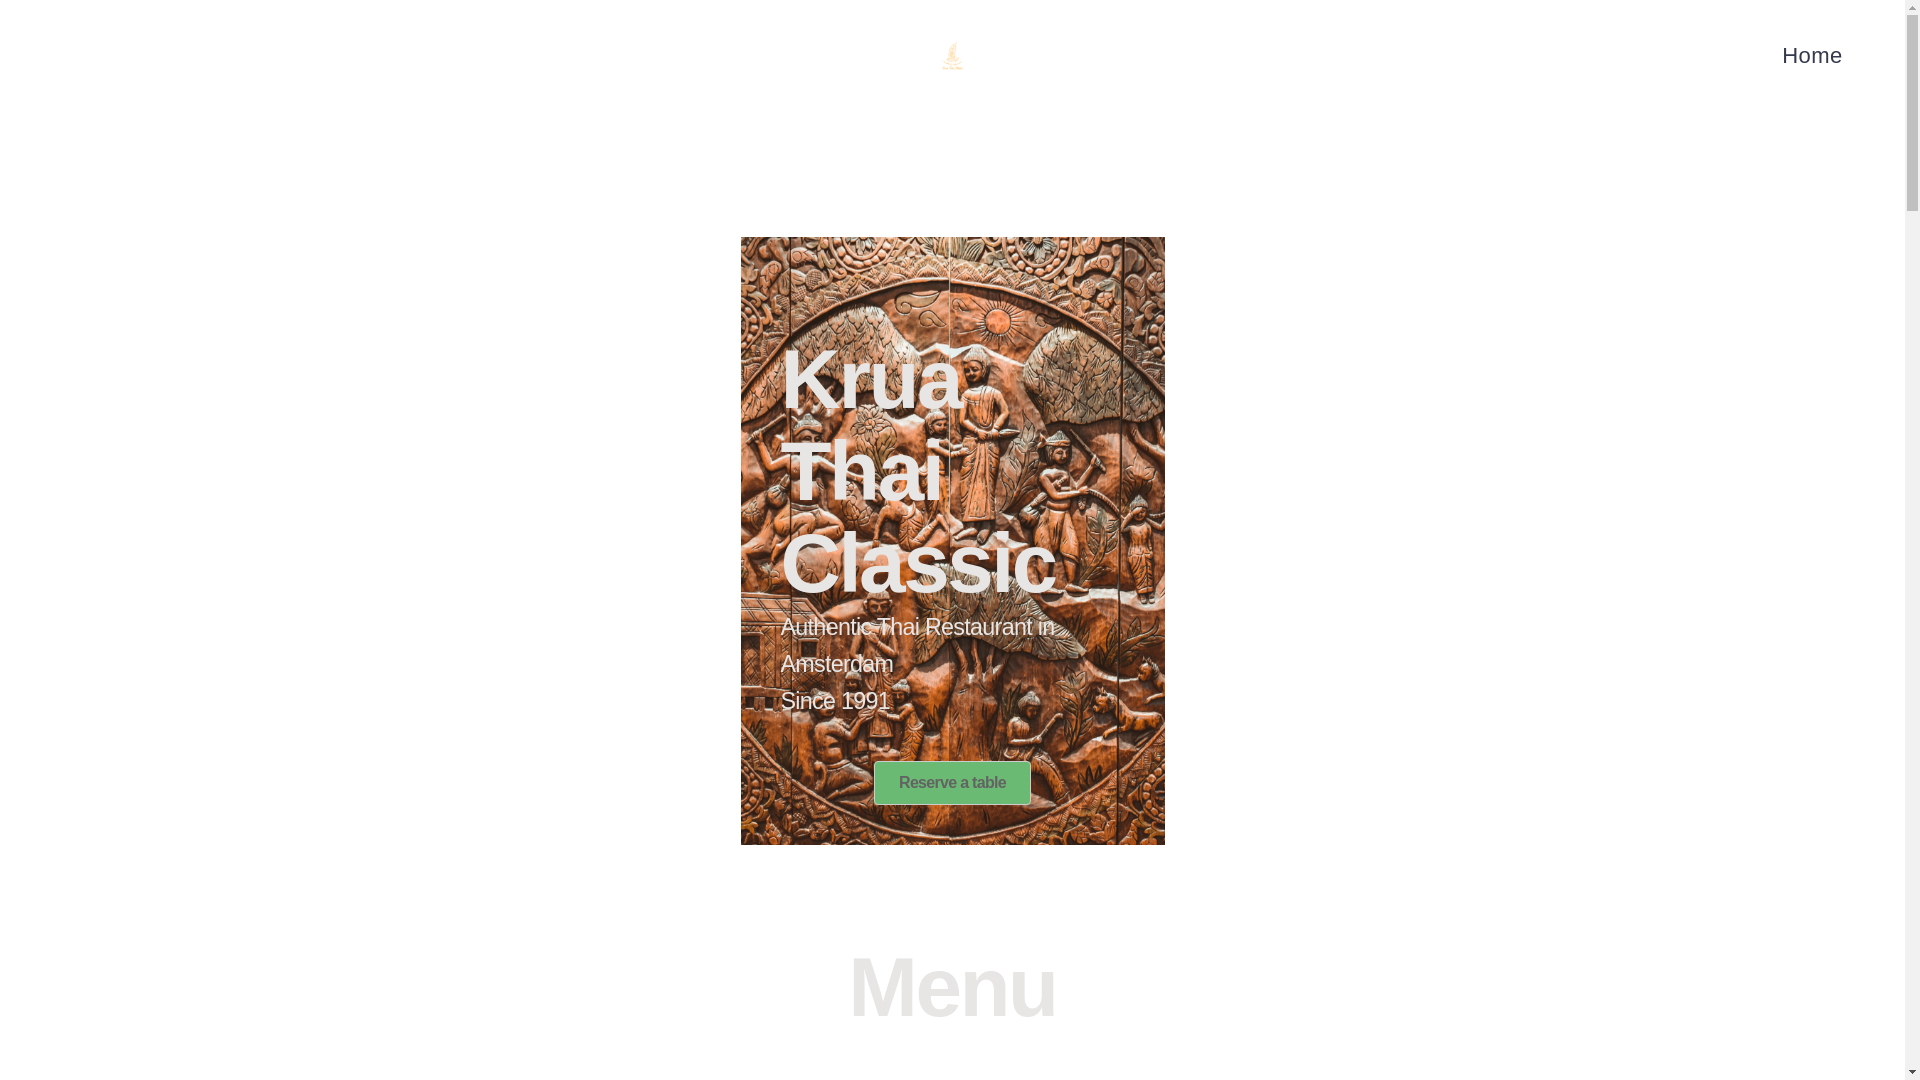 Image resolution: width=1920 pixels, height=1080 pixels. I want to click on Home, so click(1811, 50).